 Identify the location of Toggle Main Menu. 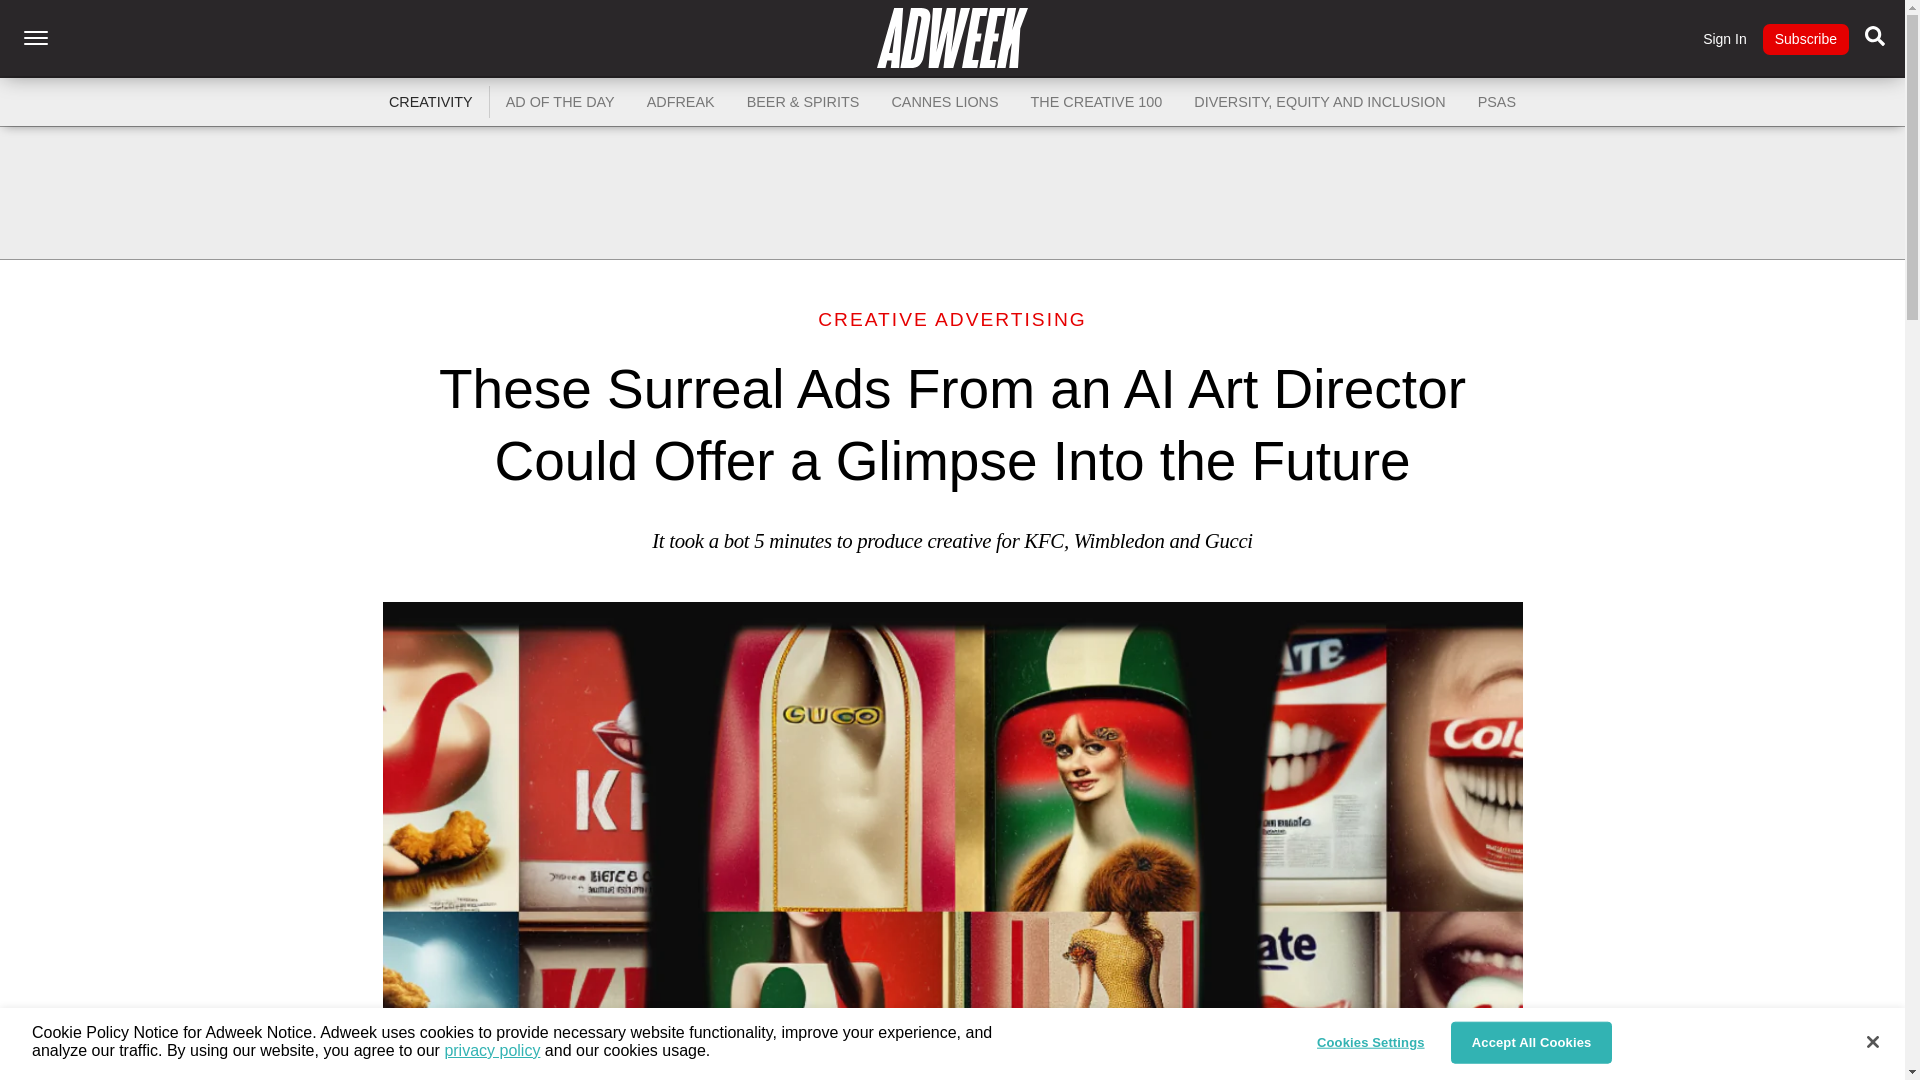
(35, 38).